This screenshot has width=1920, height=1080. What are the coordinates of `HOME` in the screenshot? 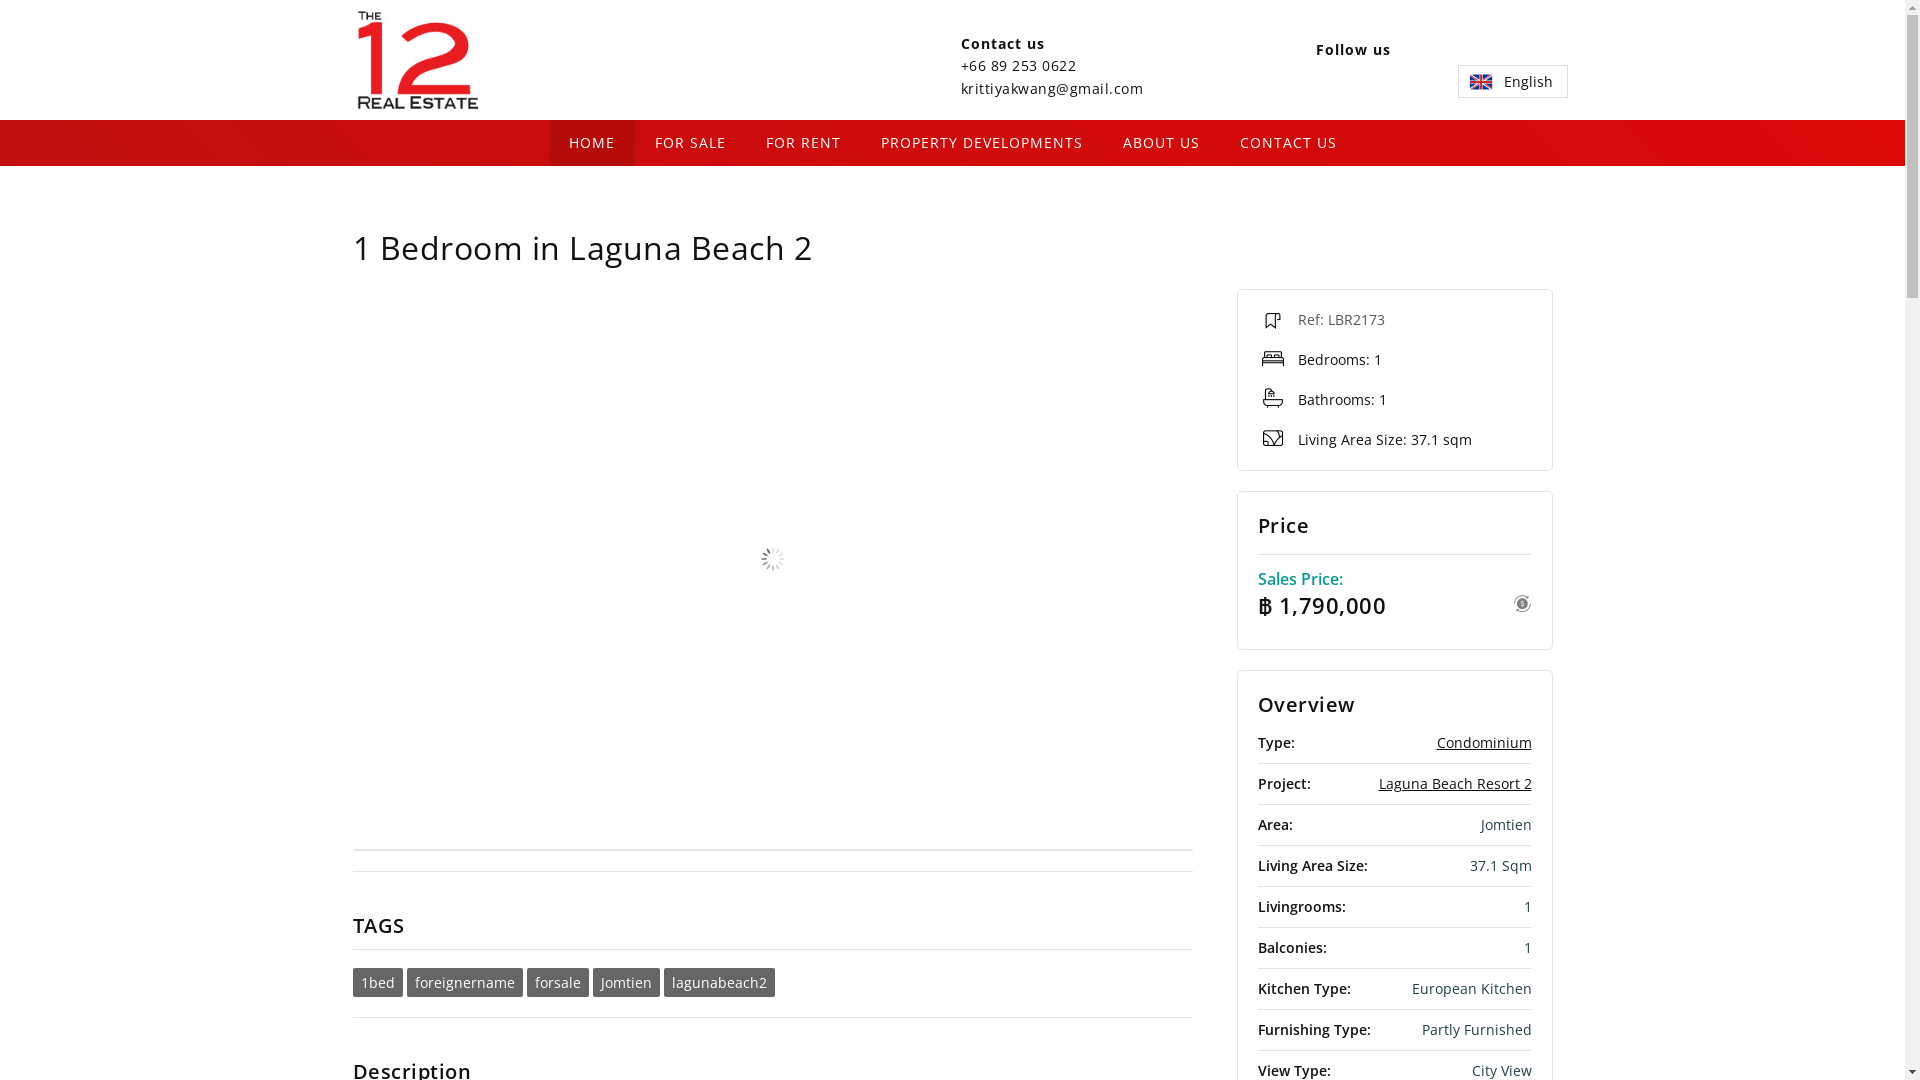 It's located at (591, 143).